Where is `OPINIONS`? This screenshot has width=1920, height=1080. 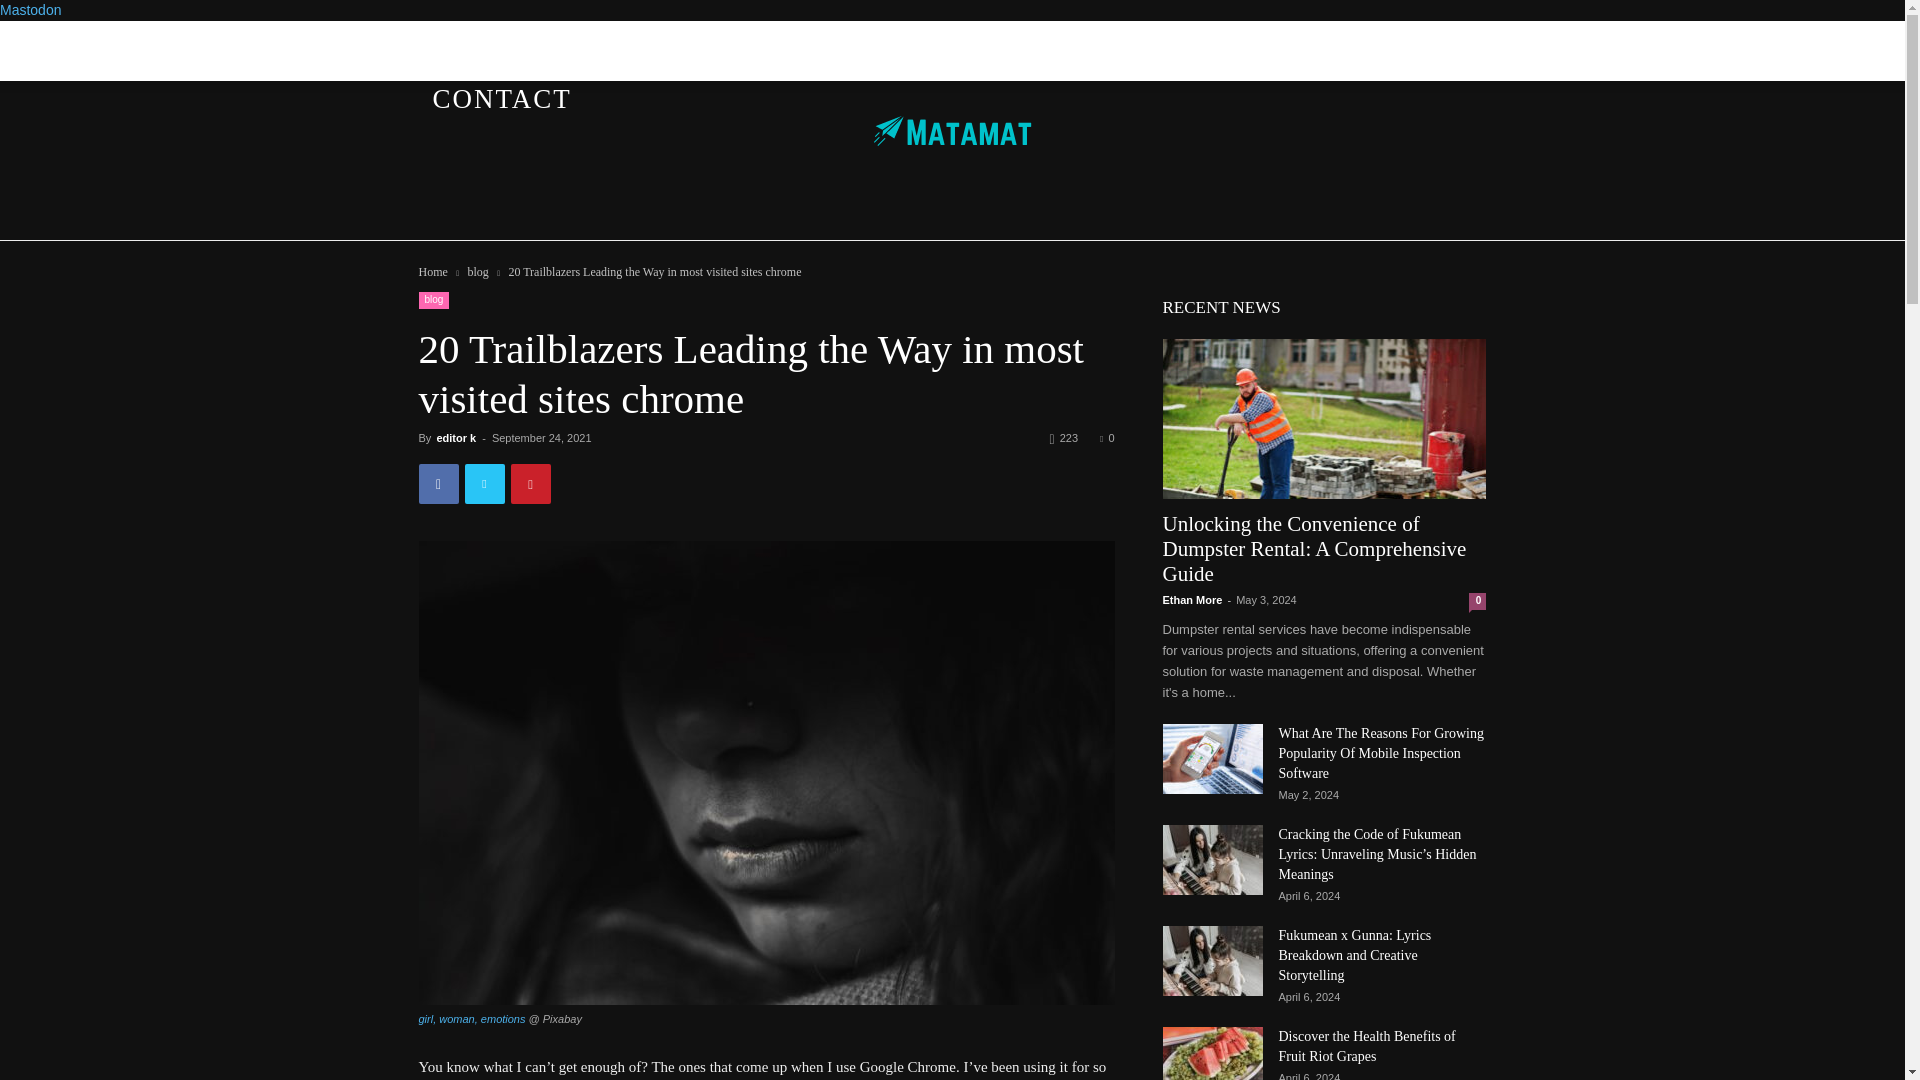 OPINIONS is located at coordinates (1282, 46).